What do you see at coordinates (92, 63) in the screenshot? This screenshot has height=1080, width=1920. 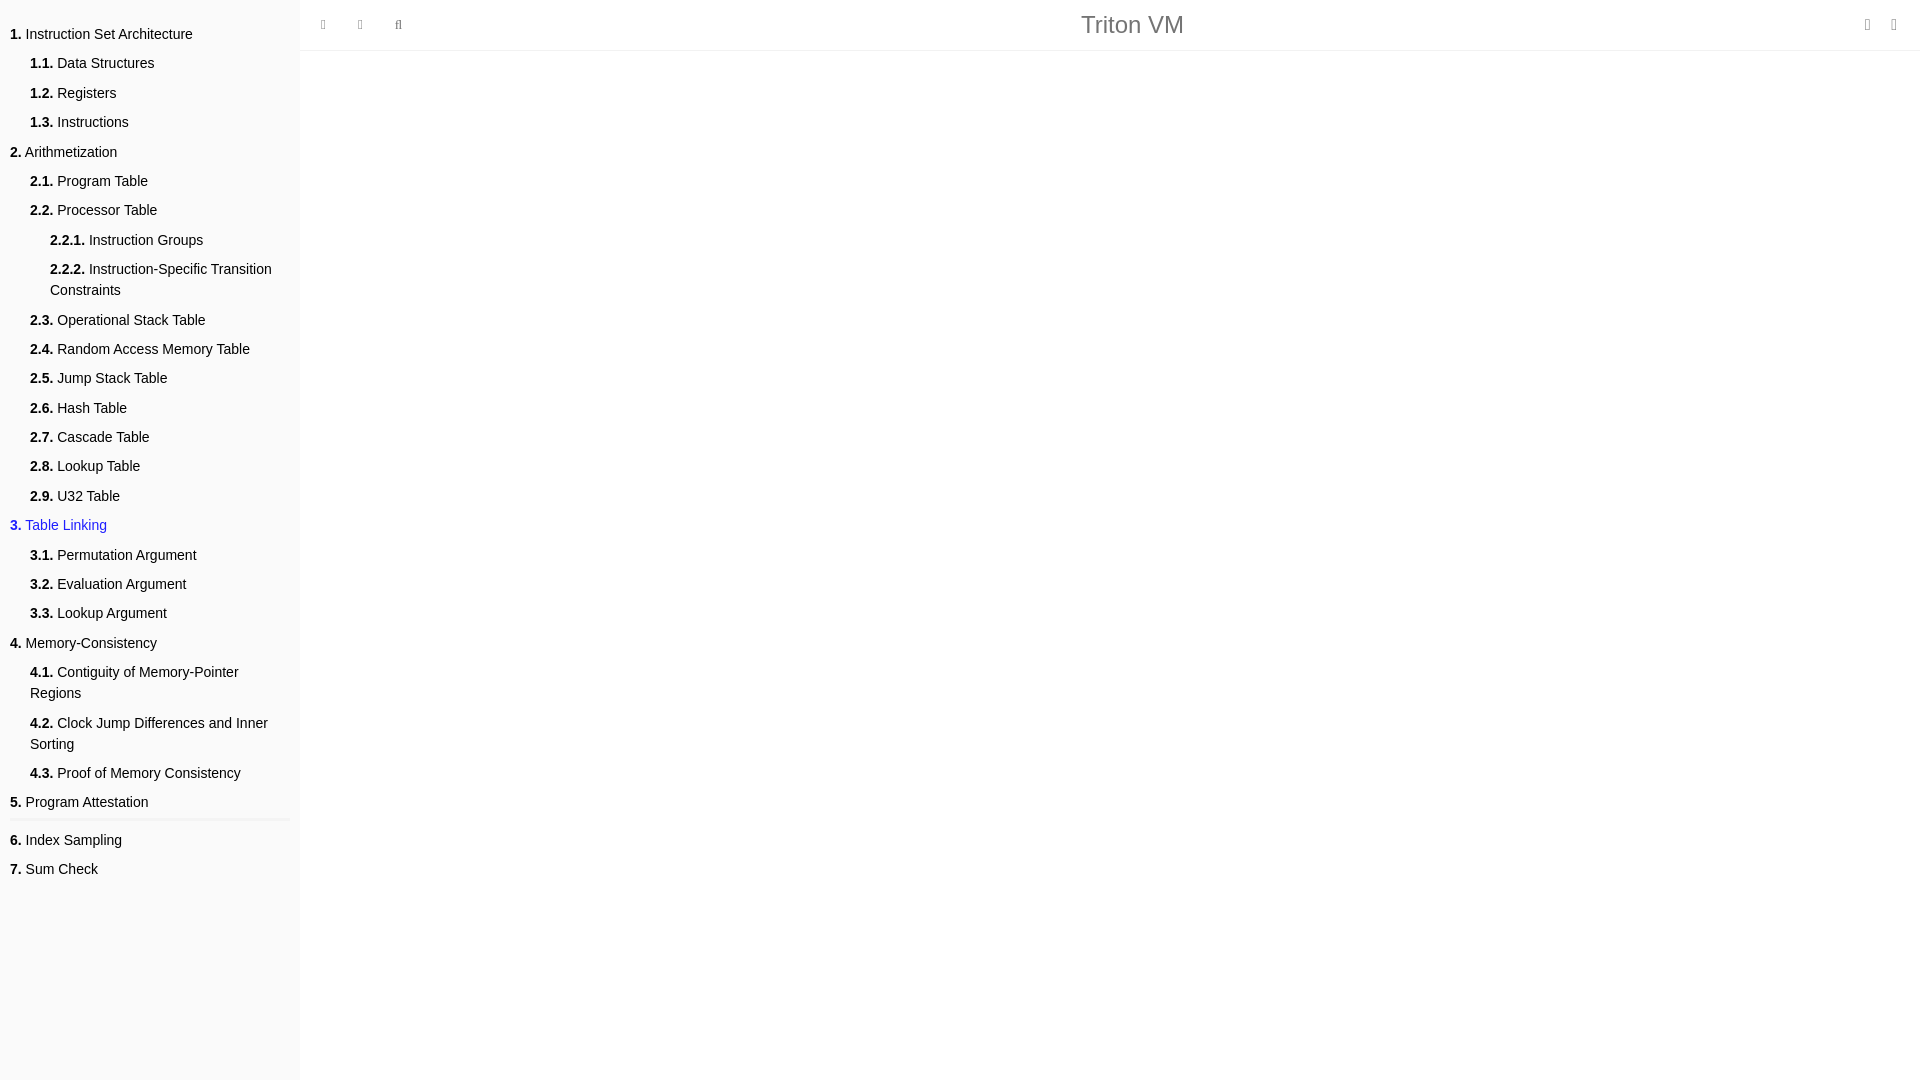 I see `1.1. Data Structures` at bounding box center [92, 63].